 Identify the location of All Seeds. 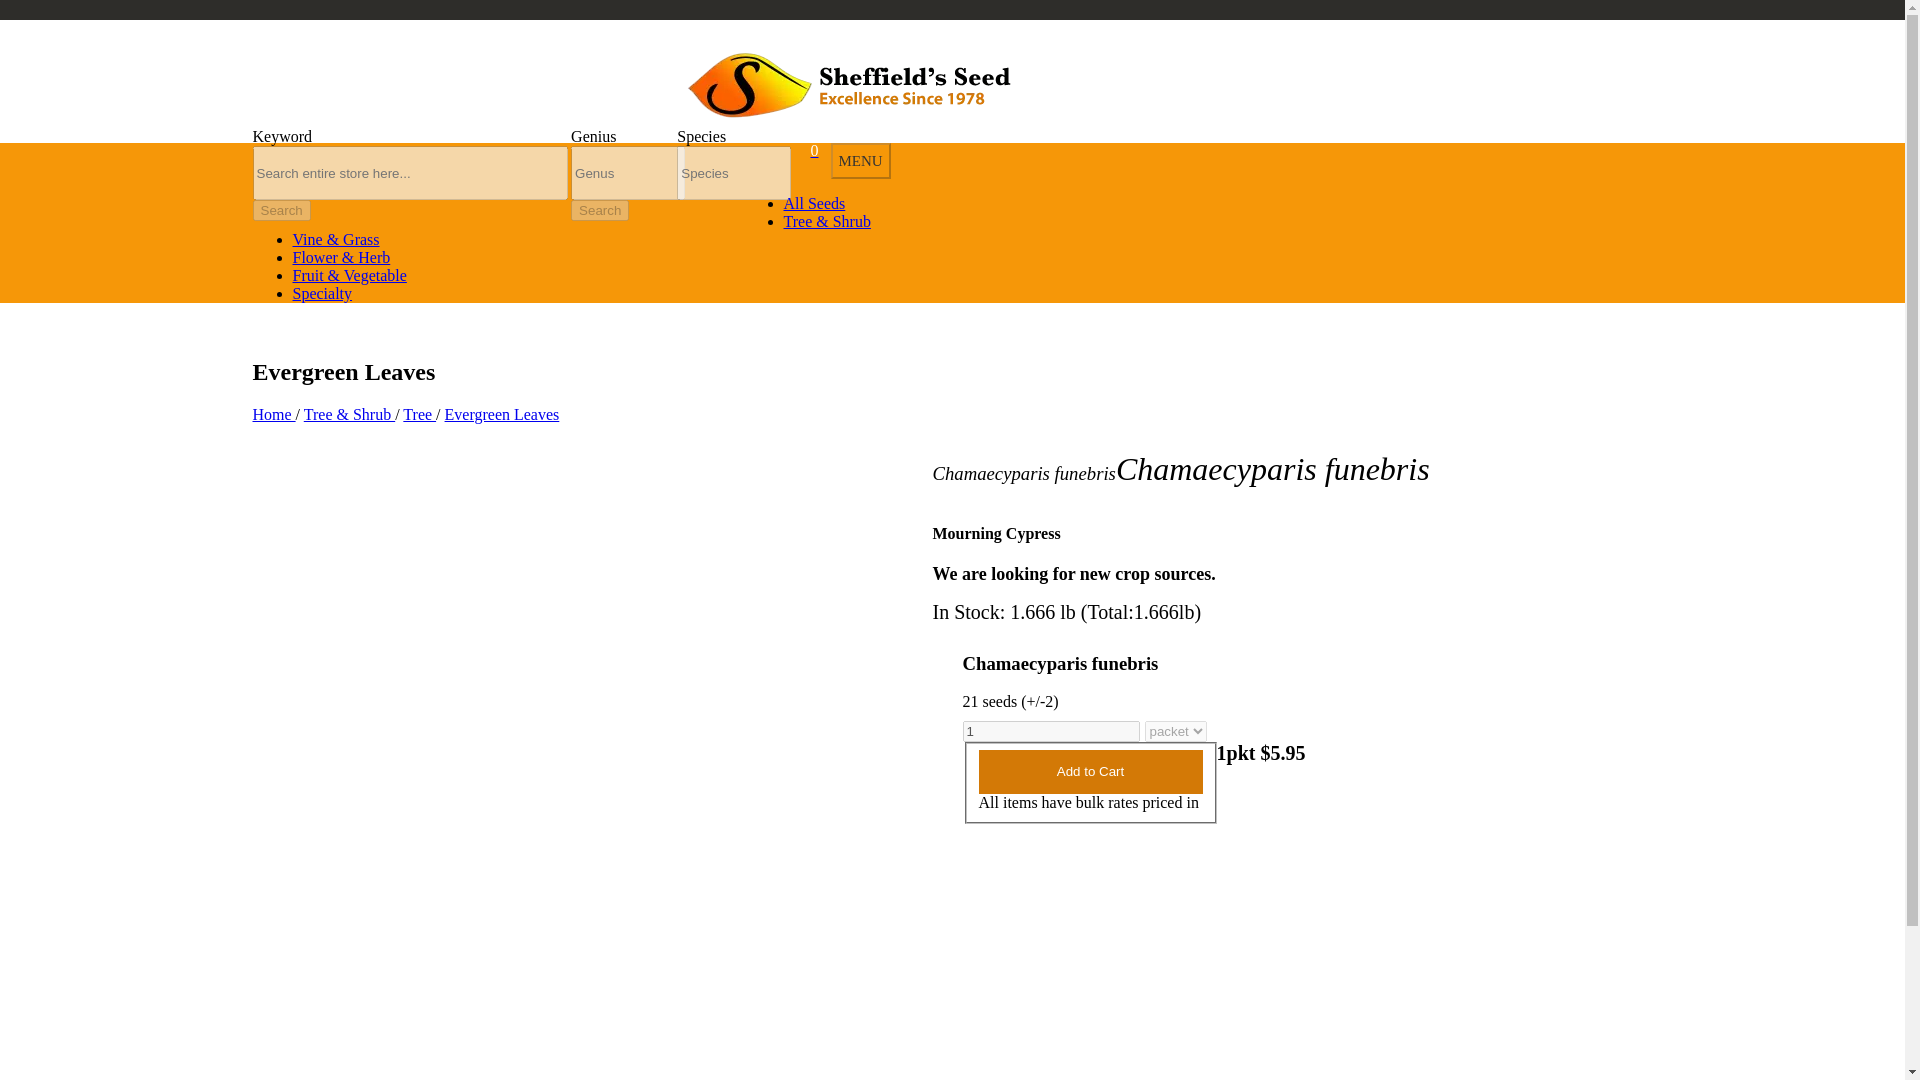
(814, 203).